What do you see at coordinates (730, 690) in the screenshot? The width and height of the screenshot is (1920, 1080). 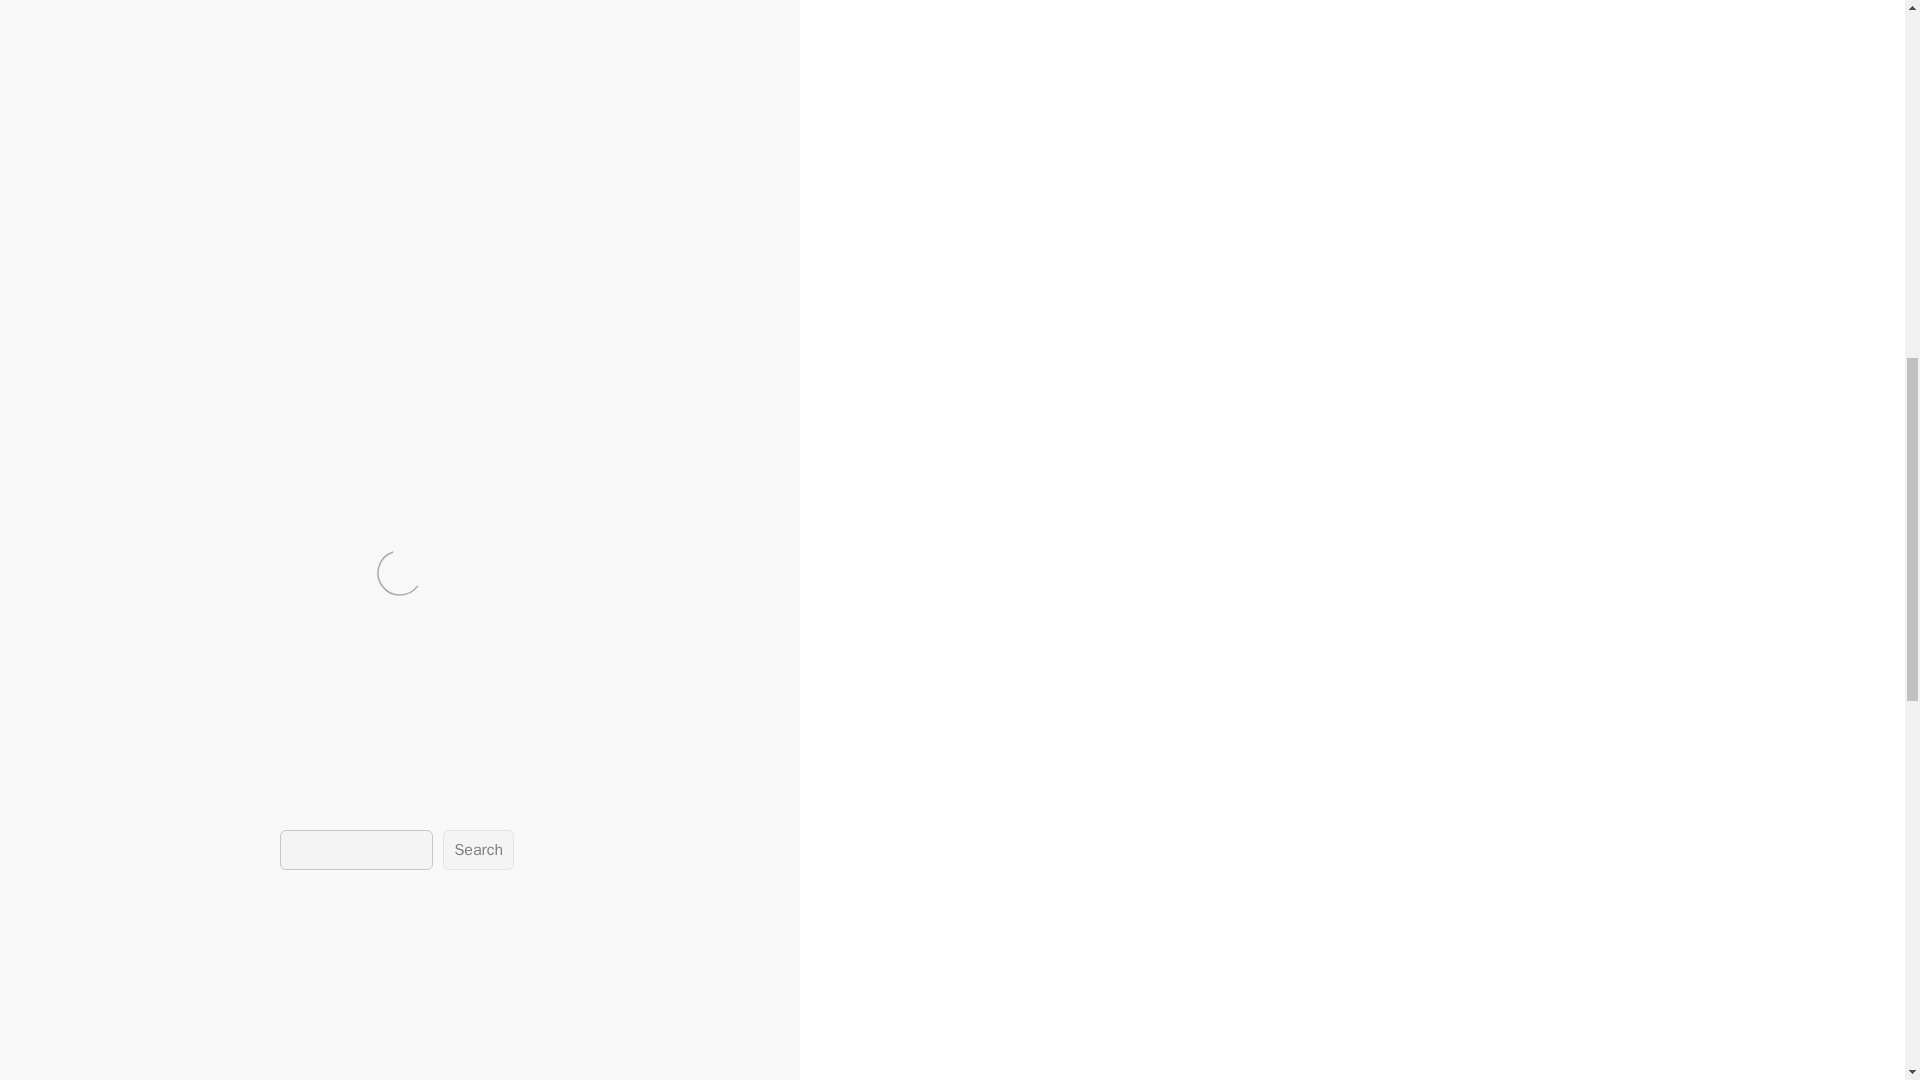 I see `pgsoft` at bounding box center [730, 690].